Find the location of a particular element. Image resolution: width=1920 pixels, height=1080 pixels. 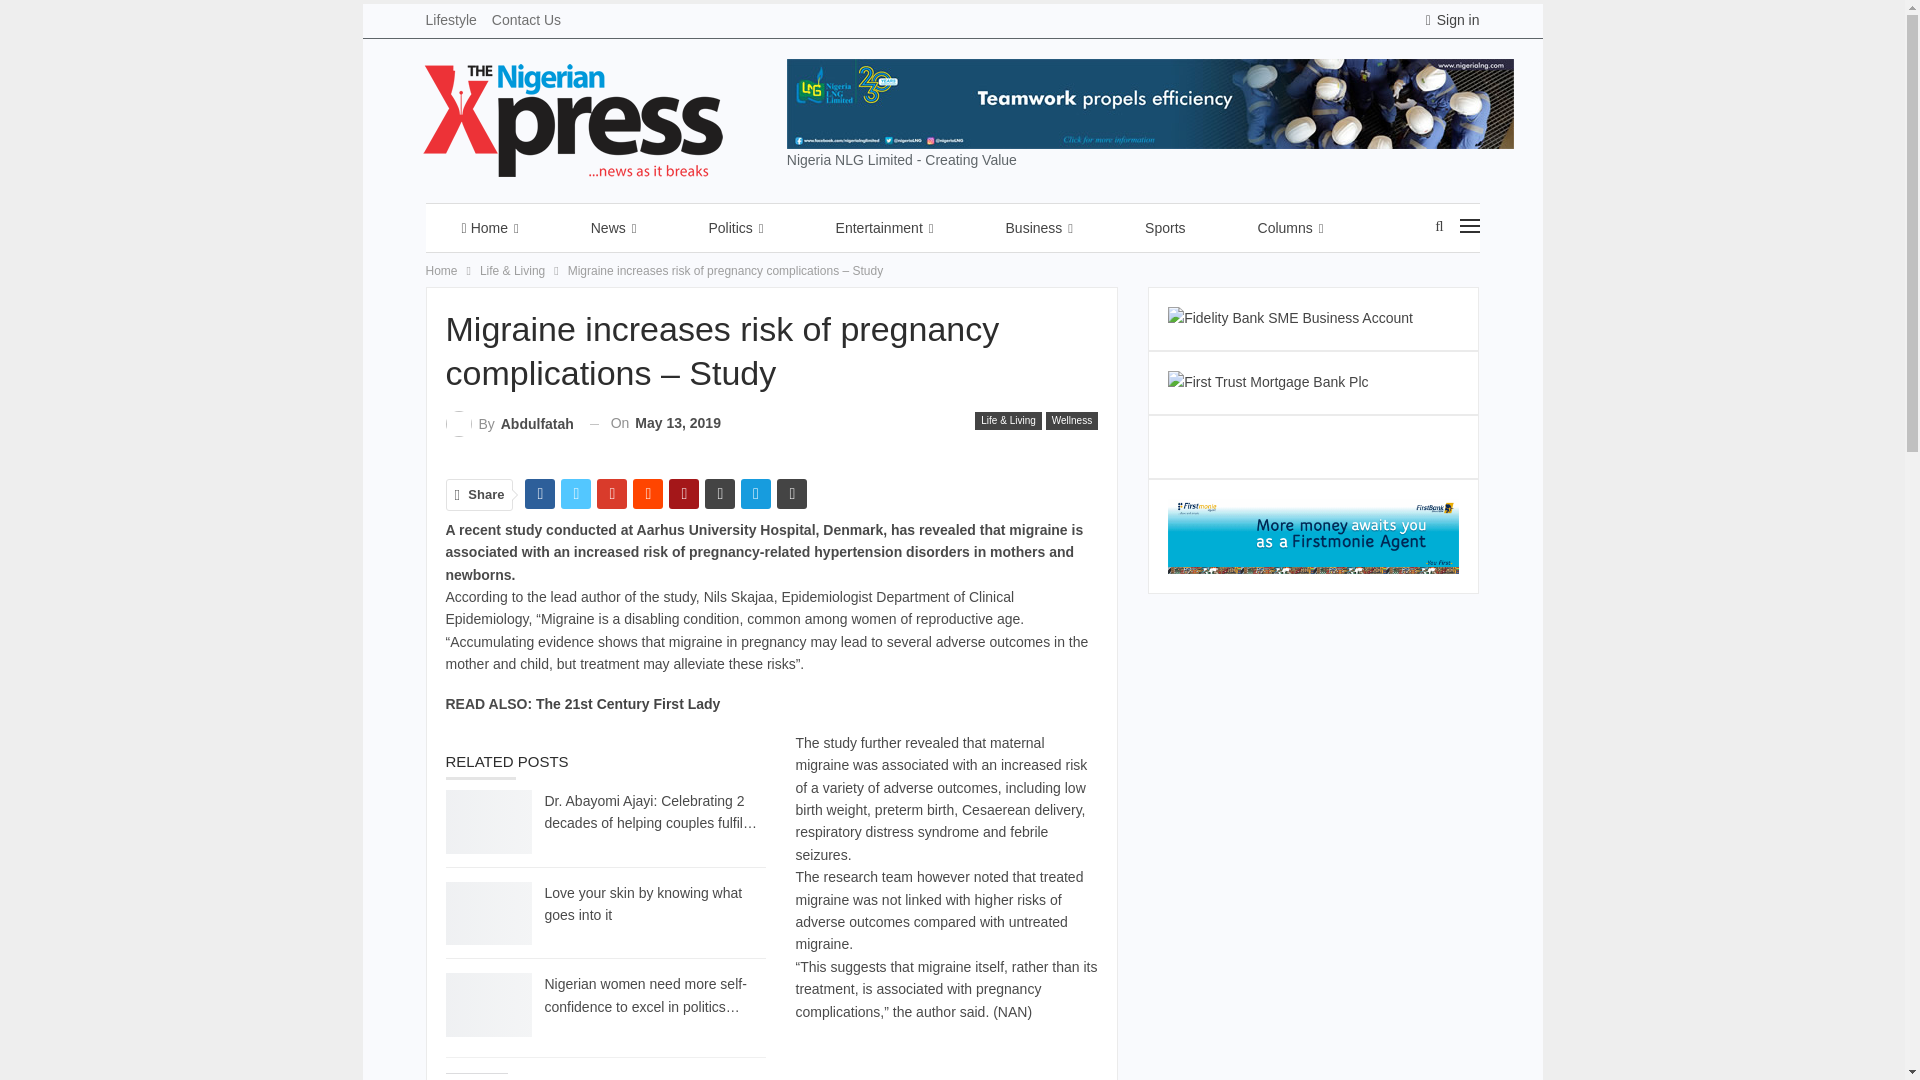

Entertainment is located at coordinates (884, 228).